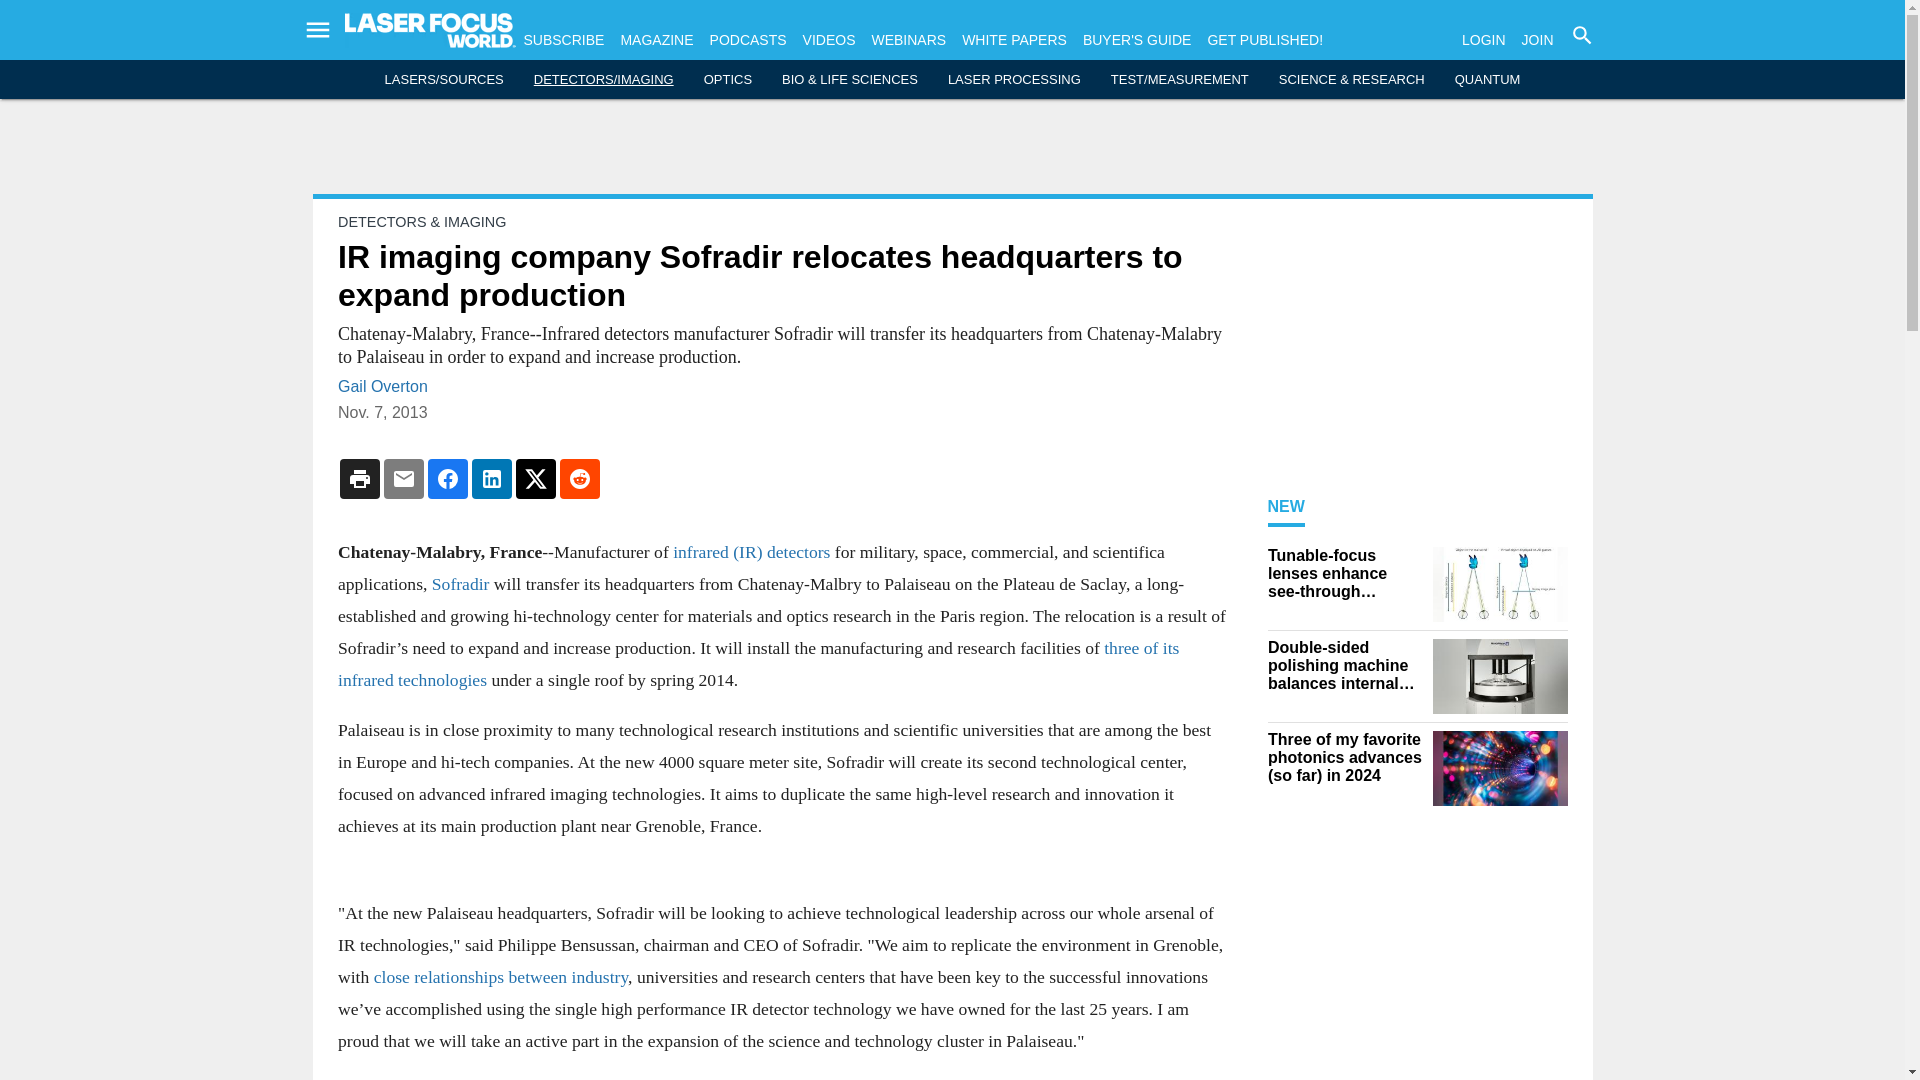 The height and width of the screenshot is (1080, 1920). I want to click on QUANTUM, so click(1488, 80).